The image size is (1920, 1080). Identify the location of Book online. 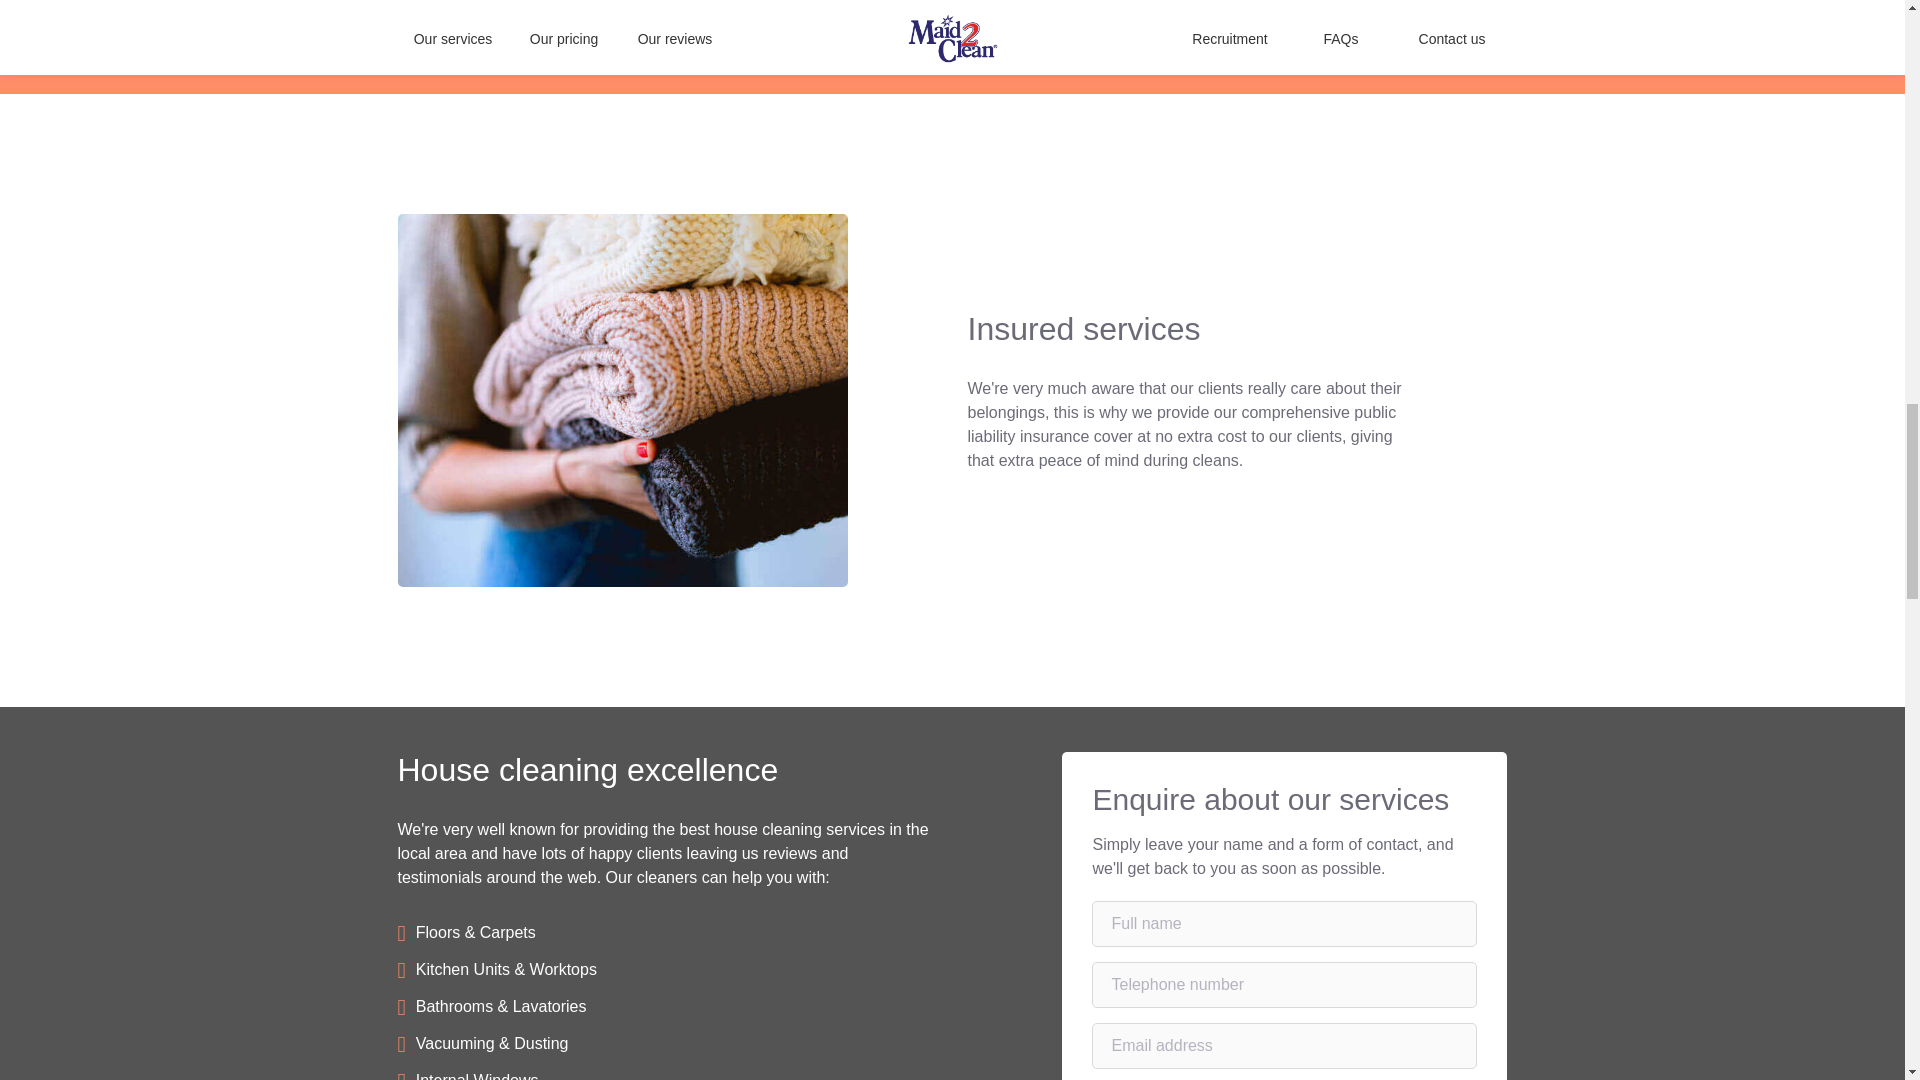
(951, 2).